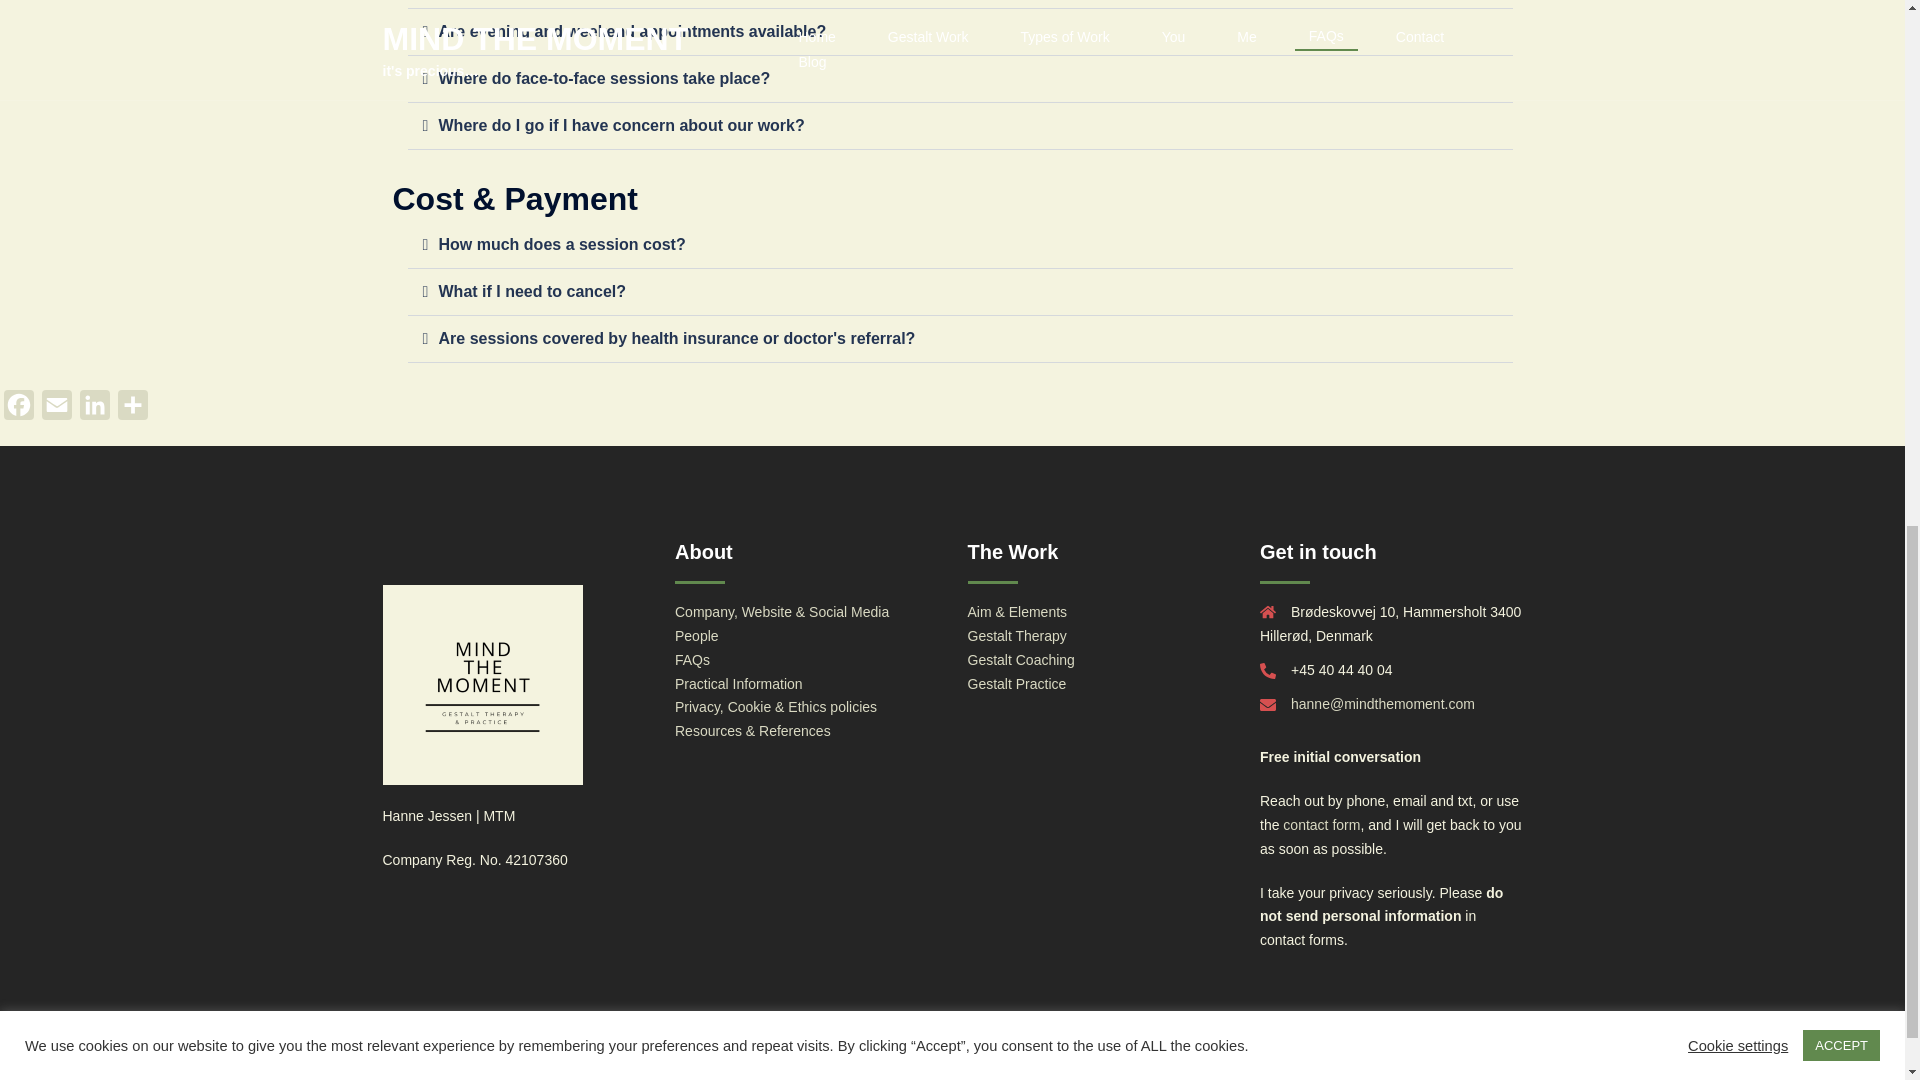 Image resolution: width=1920 pixels, height=1080 pixels. I want to click on How much does a session cost?, so click(561, 244).